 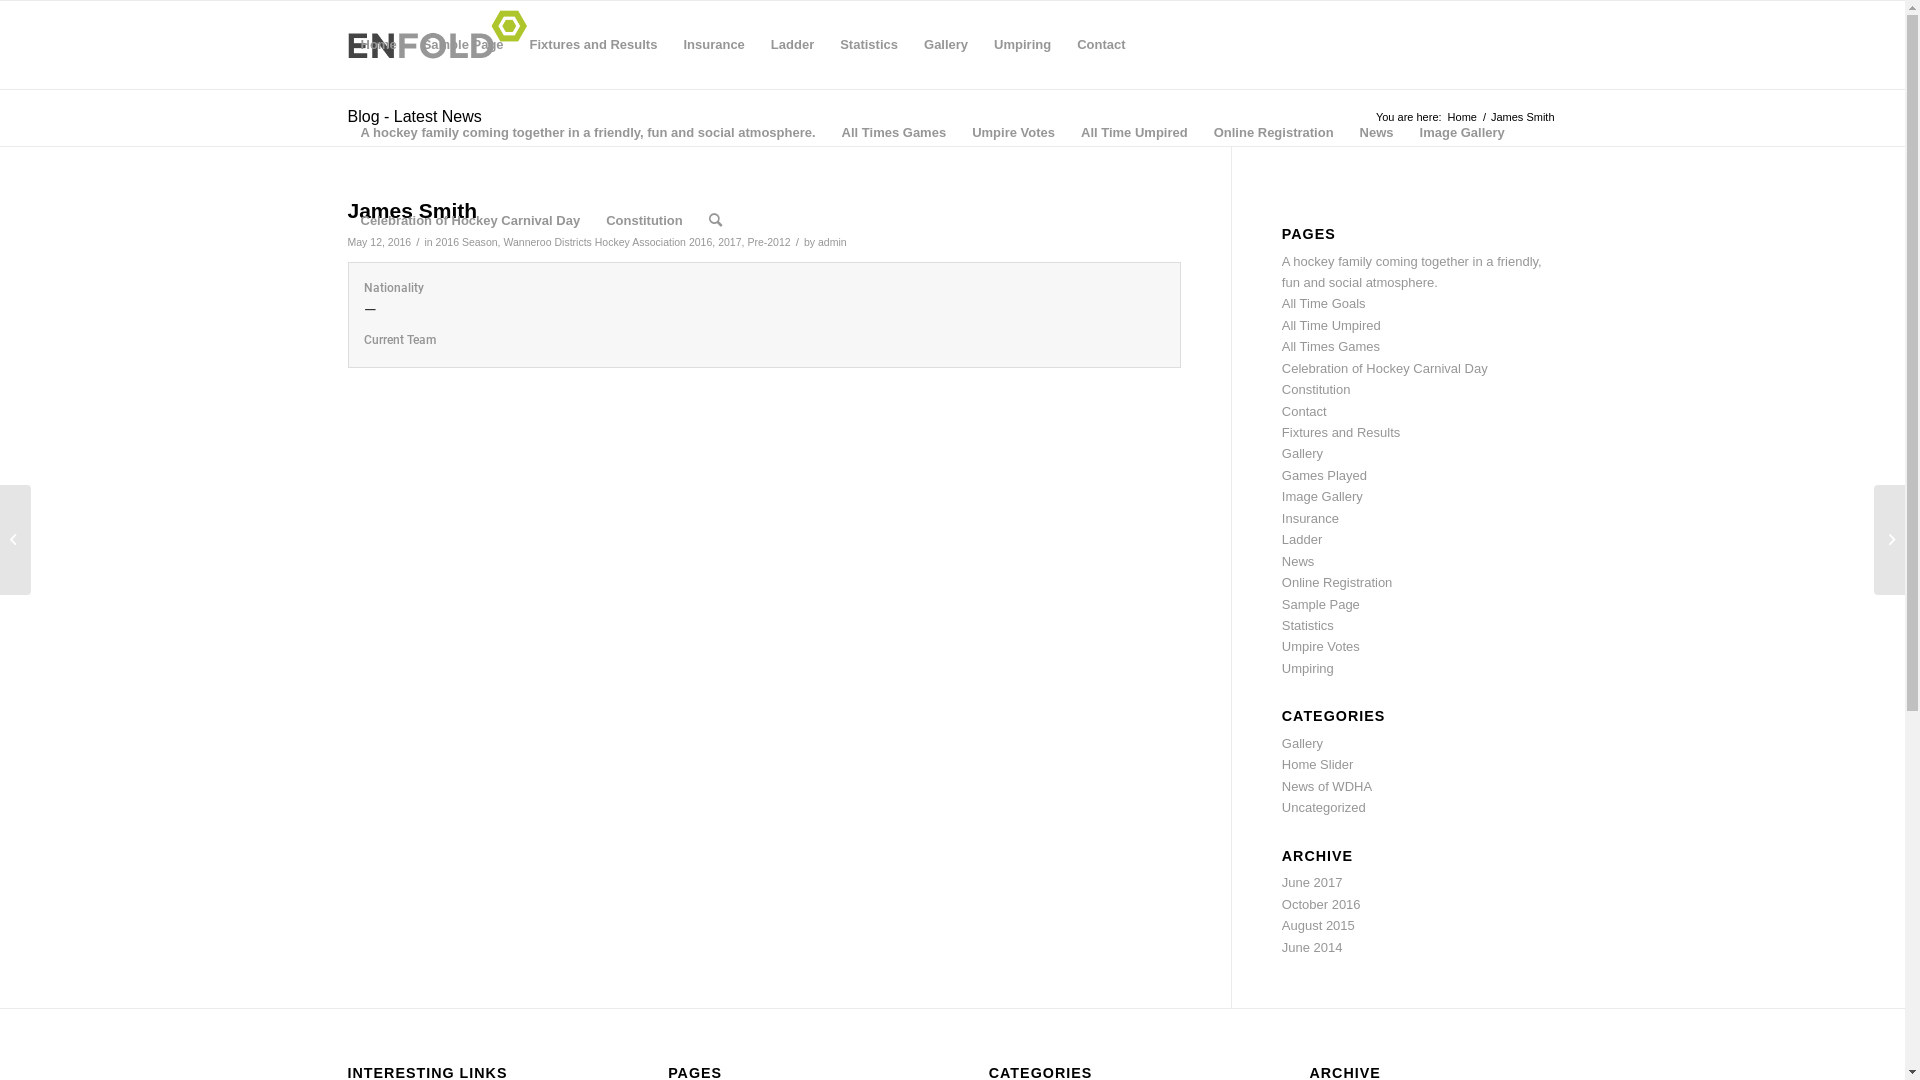 I want to click on News of WDHA, so click(x=1327, y=786).